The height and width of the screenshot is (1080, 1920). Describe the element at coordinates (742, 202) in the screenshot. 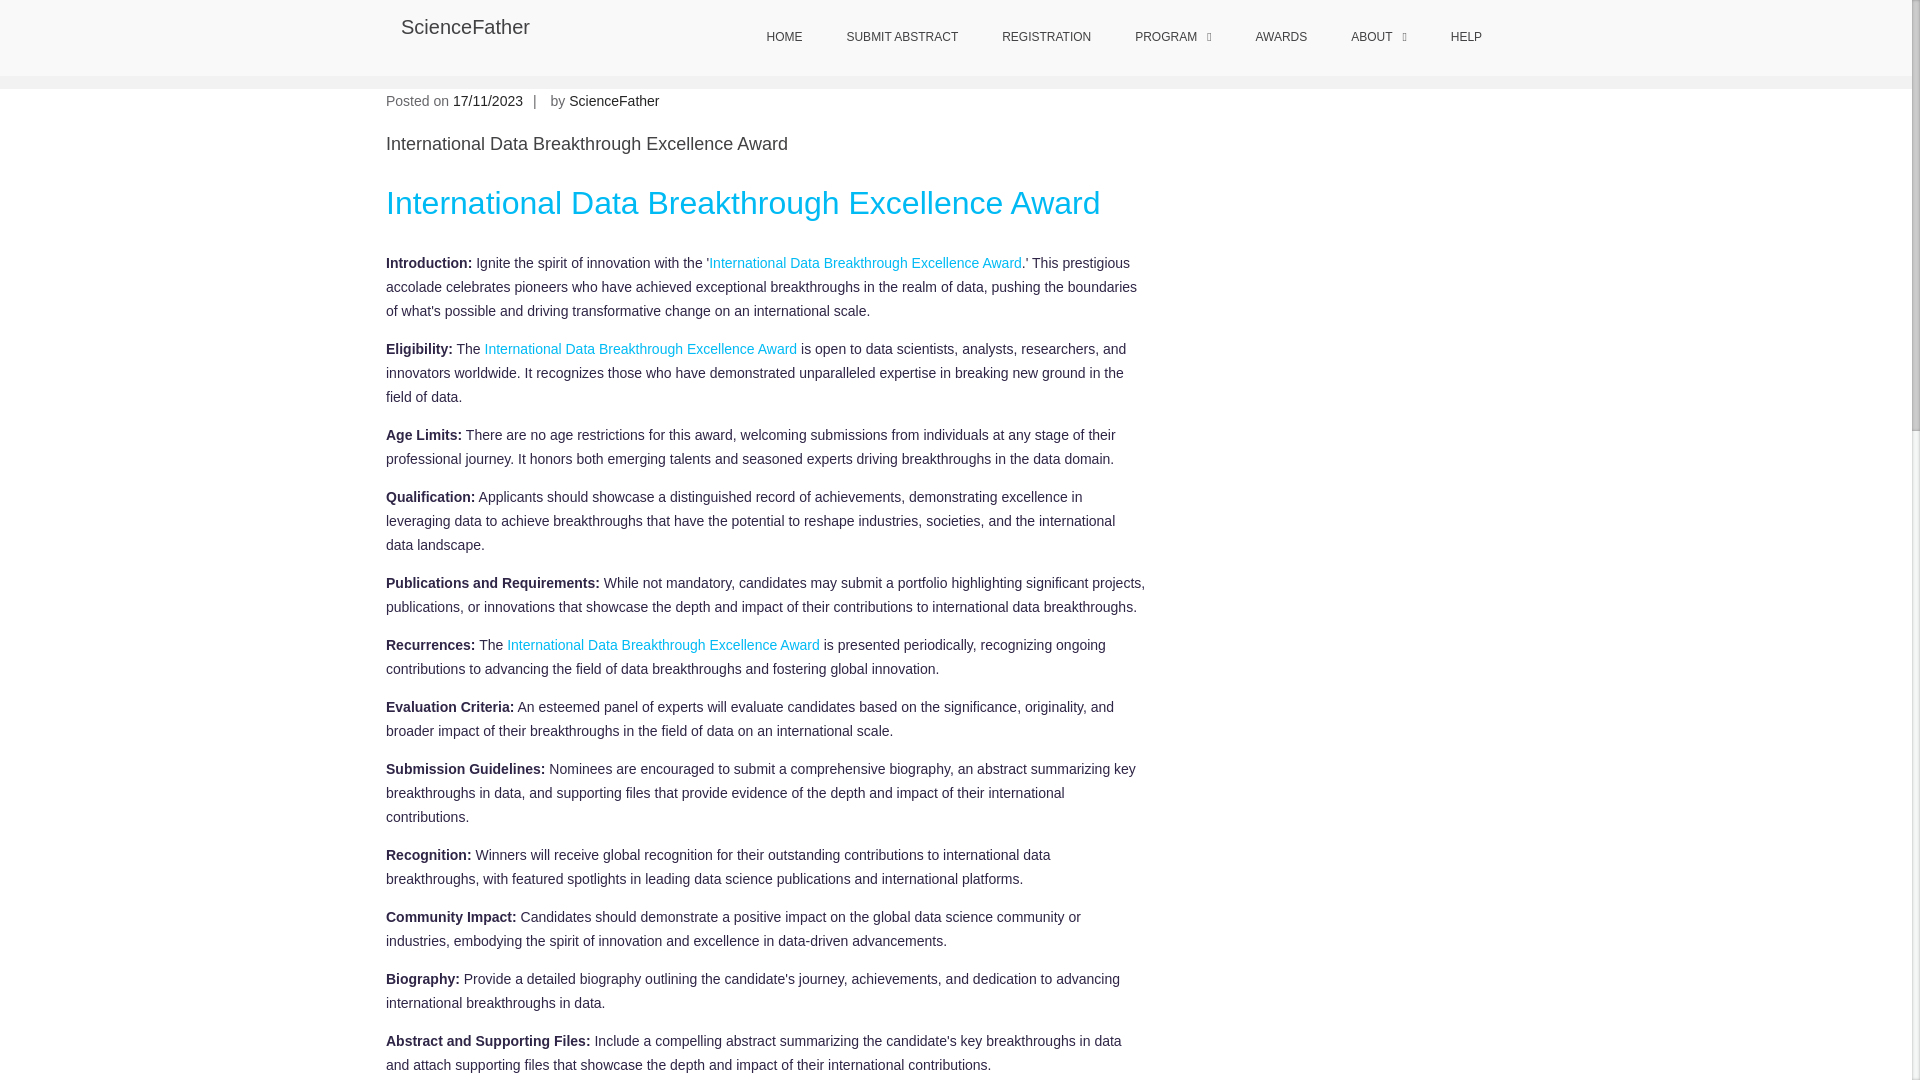

I see `International Data Breakthrough Excellence Award` at that location.